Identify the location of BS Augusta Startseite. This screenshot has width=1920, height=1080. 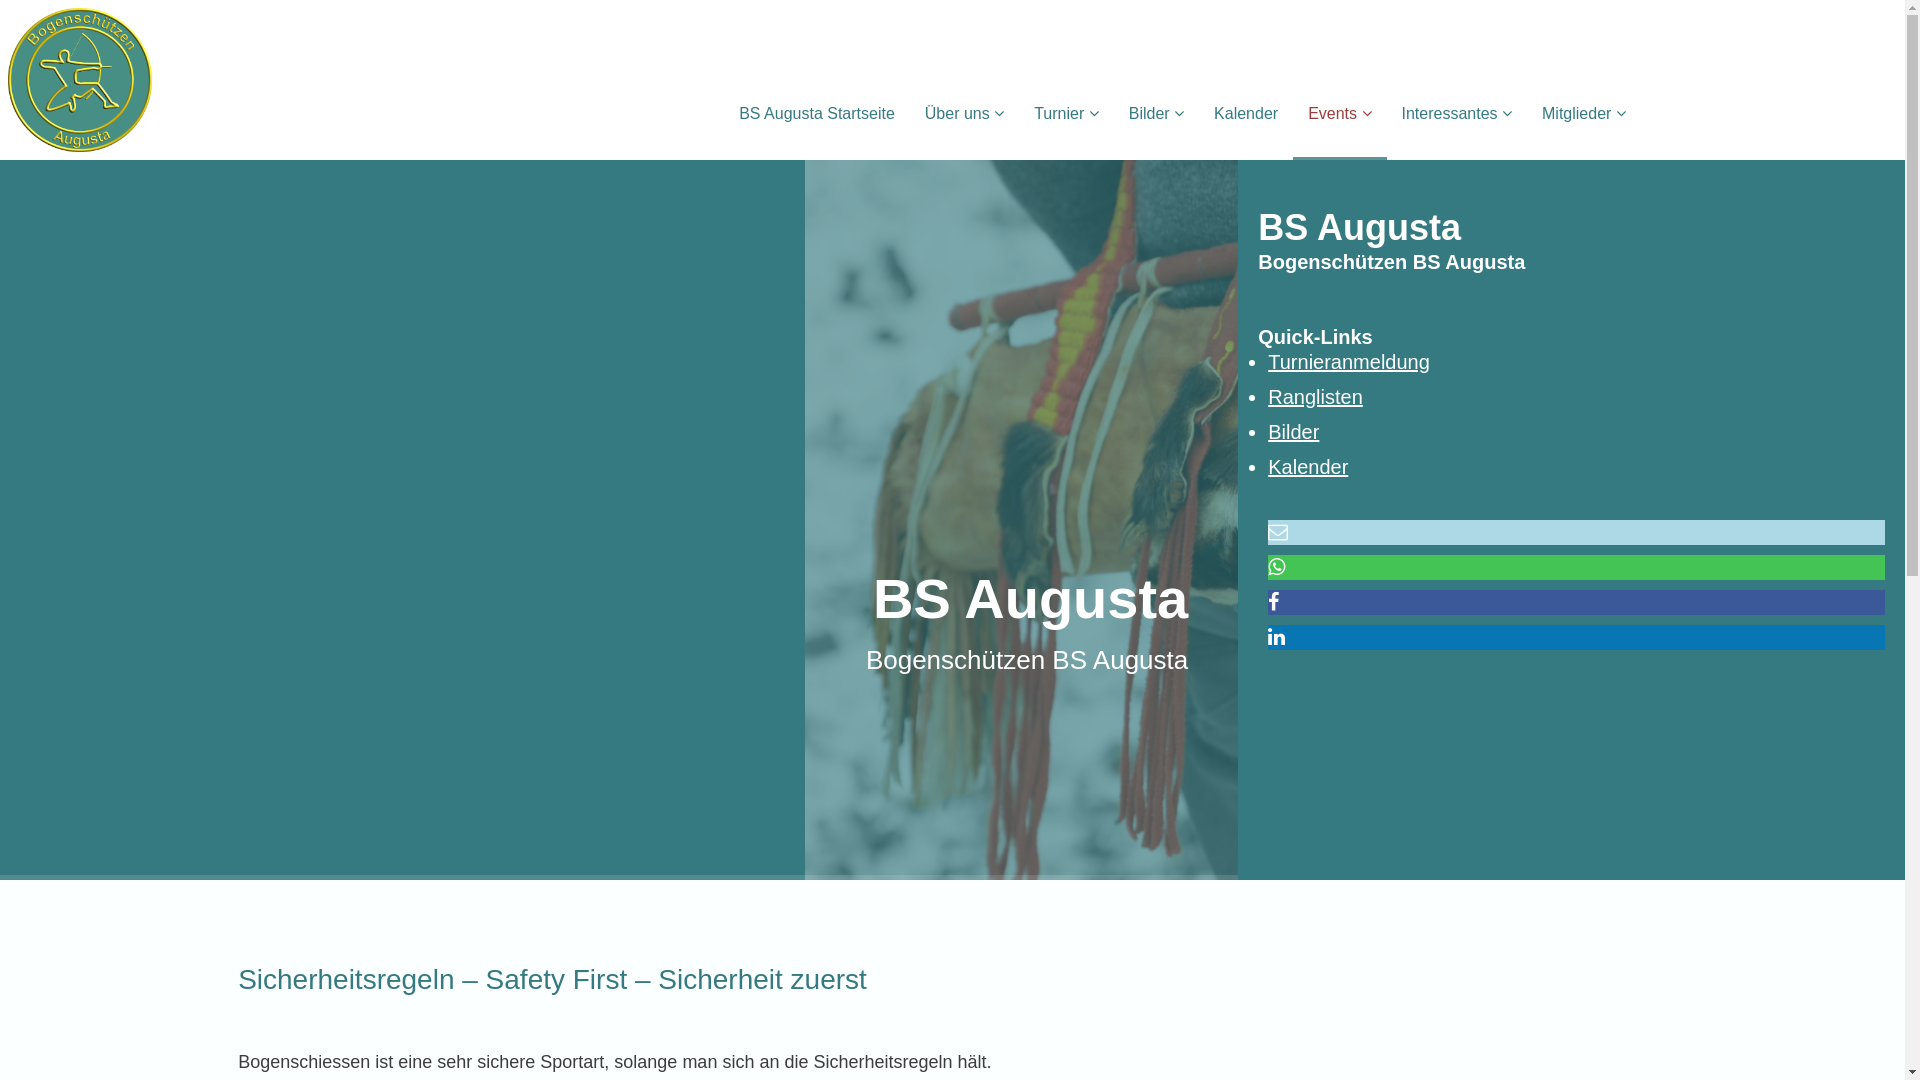
(817, 114).